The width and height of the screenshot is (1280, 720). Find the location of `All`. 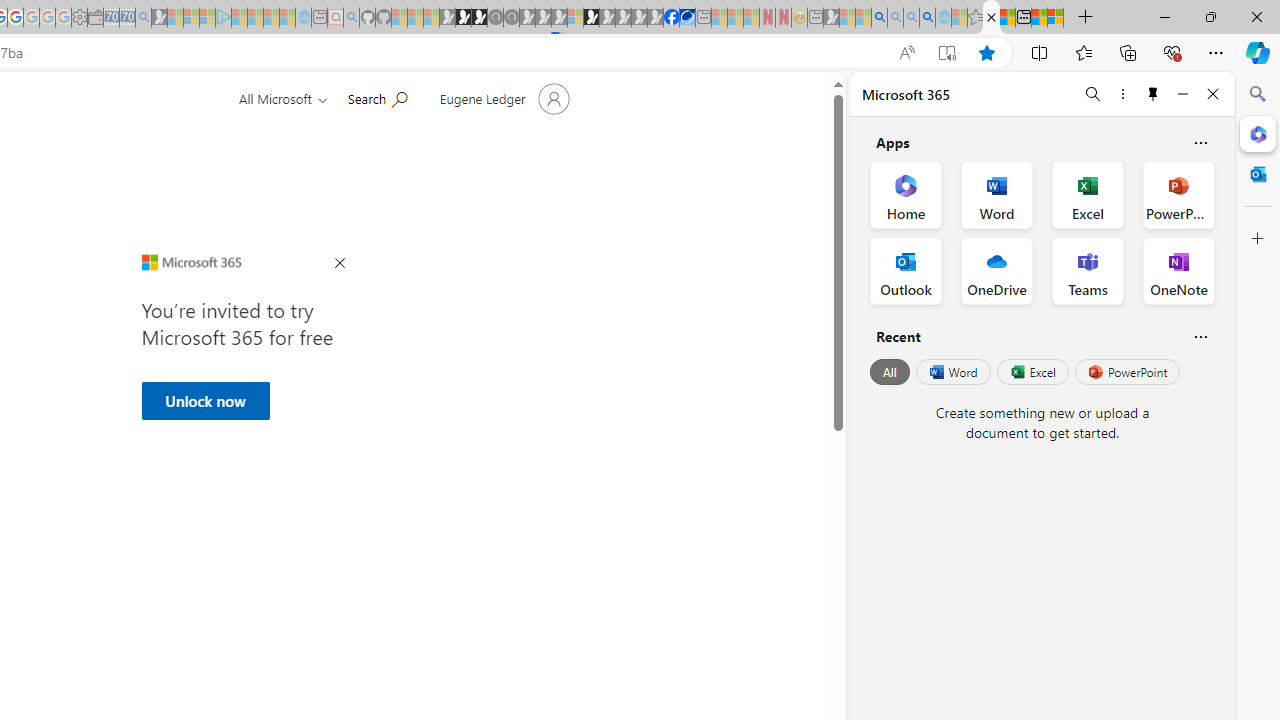

All is located at coordinates (890, 372).